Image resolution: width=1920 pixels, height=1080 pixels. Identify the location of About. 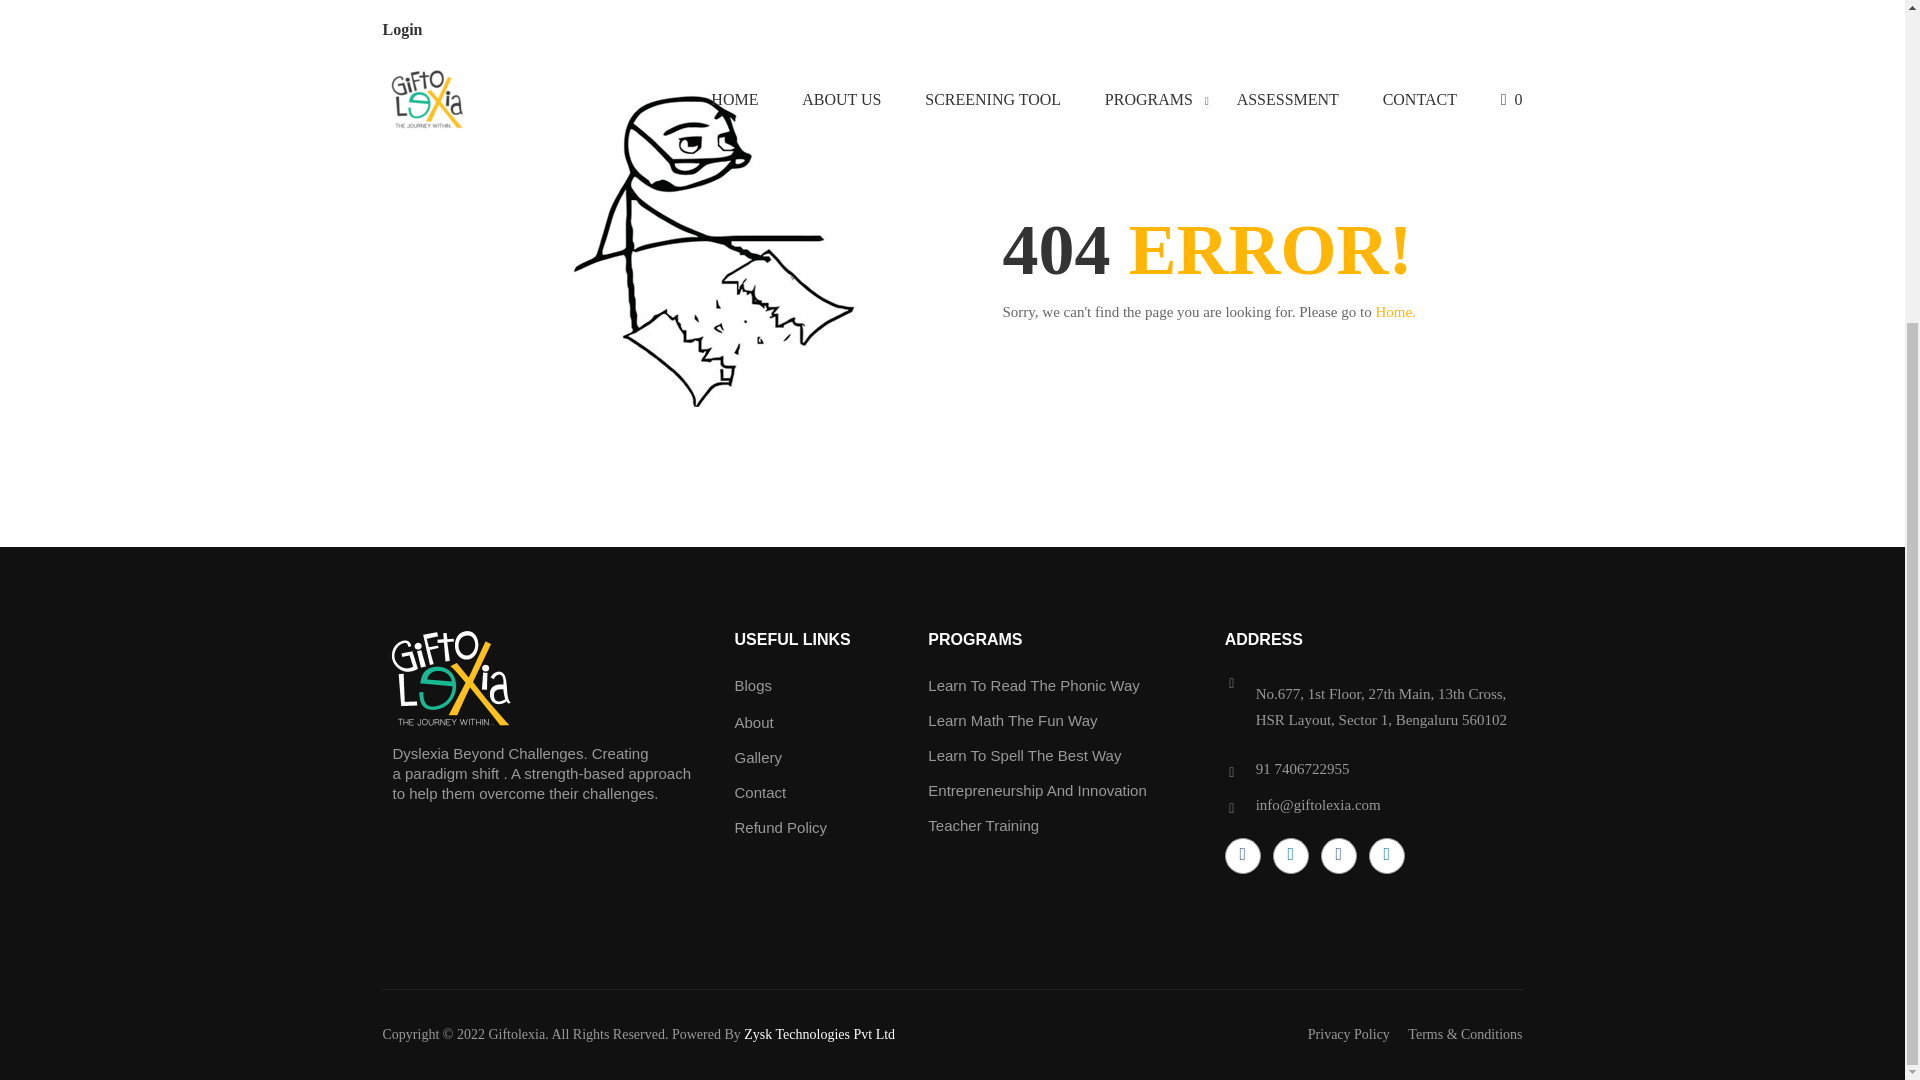
(753, 722).